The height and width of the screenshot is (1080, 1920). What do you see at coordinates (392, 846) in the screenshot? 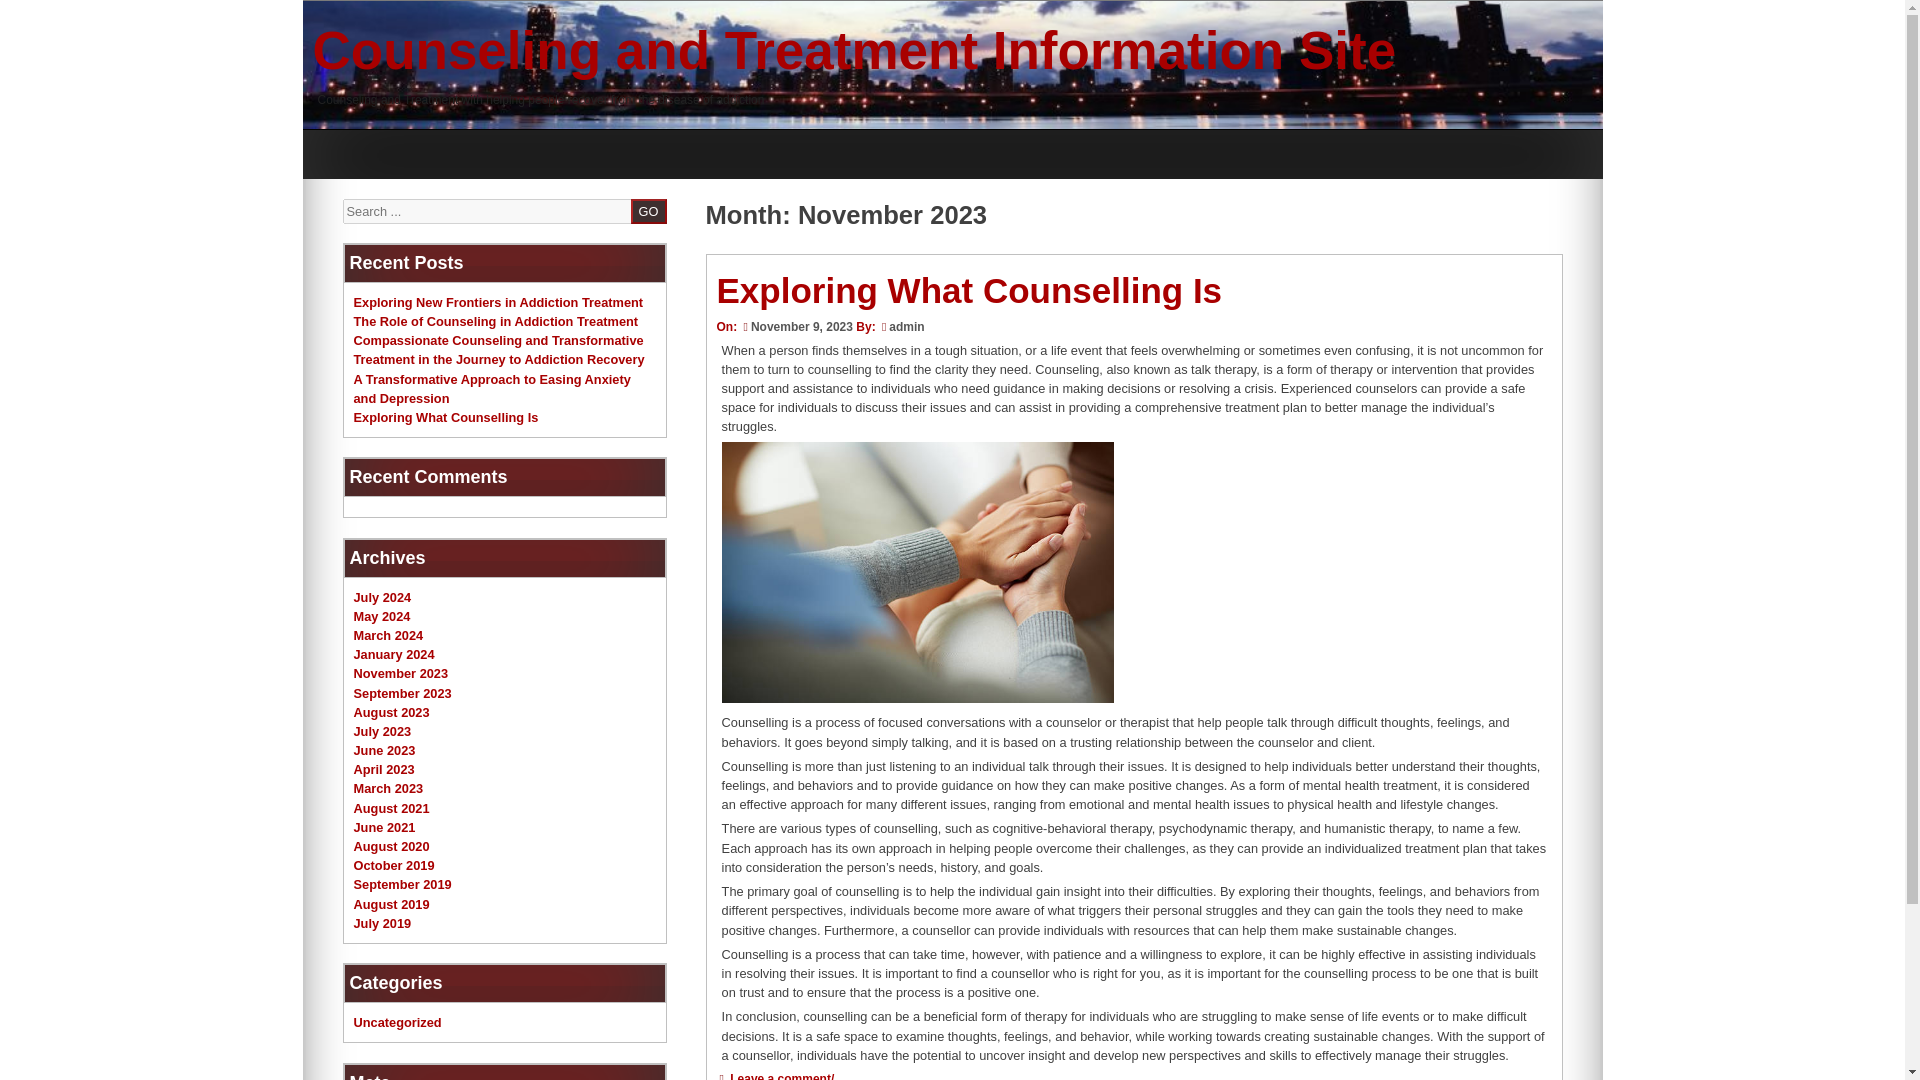
I see `August 2020` at bounding box center [392, 846].